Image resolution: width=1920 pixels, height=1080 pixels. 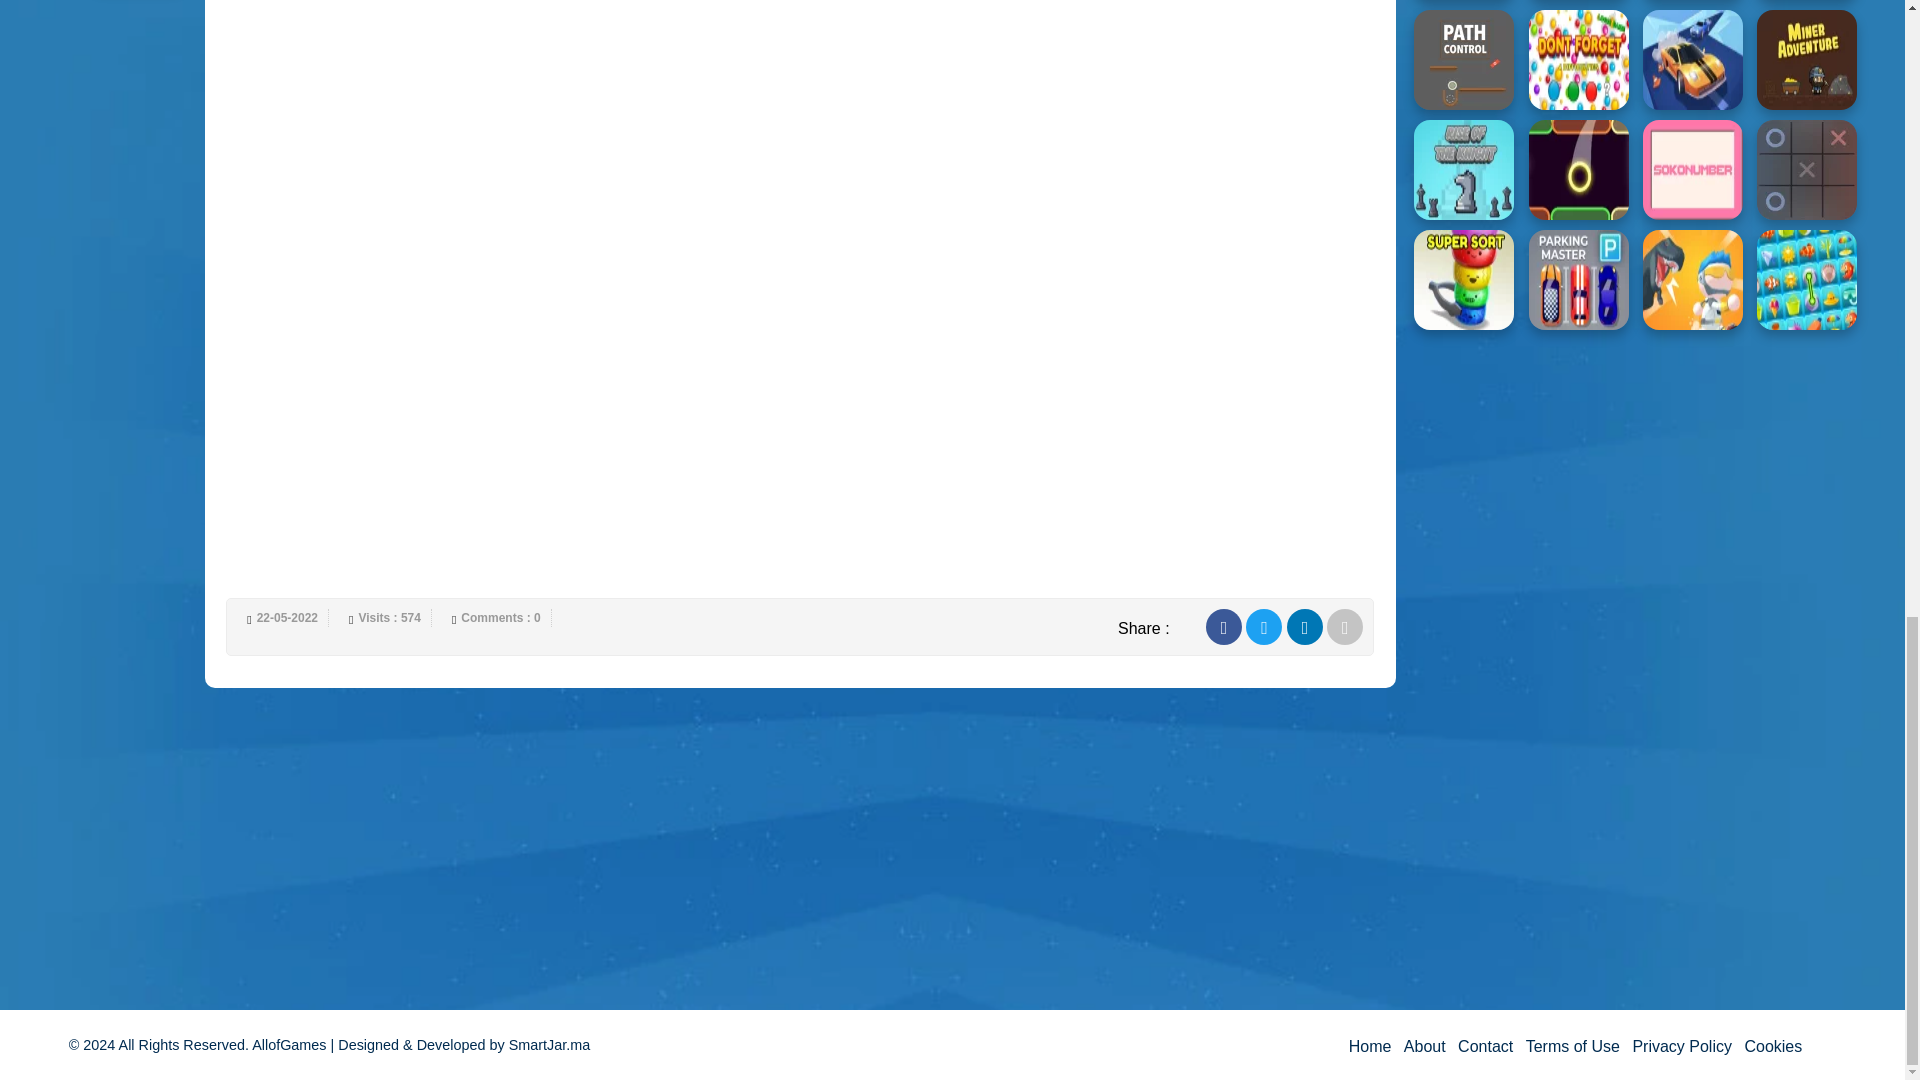 I want to click on Facebook, so click(x=1224, y=626).